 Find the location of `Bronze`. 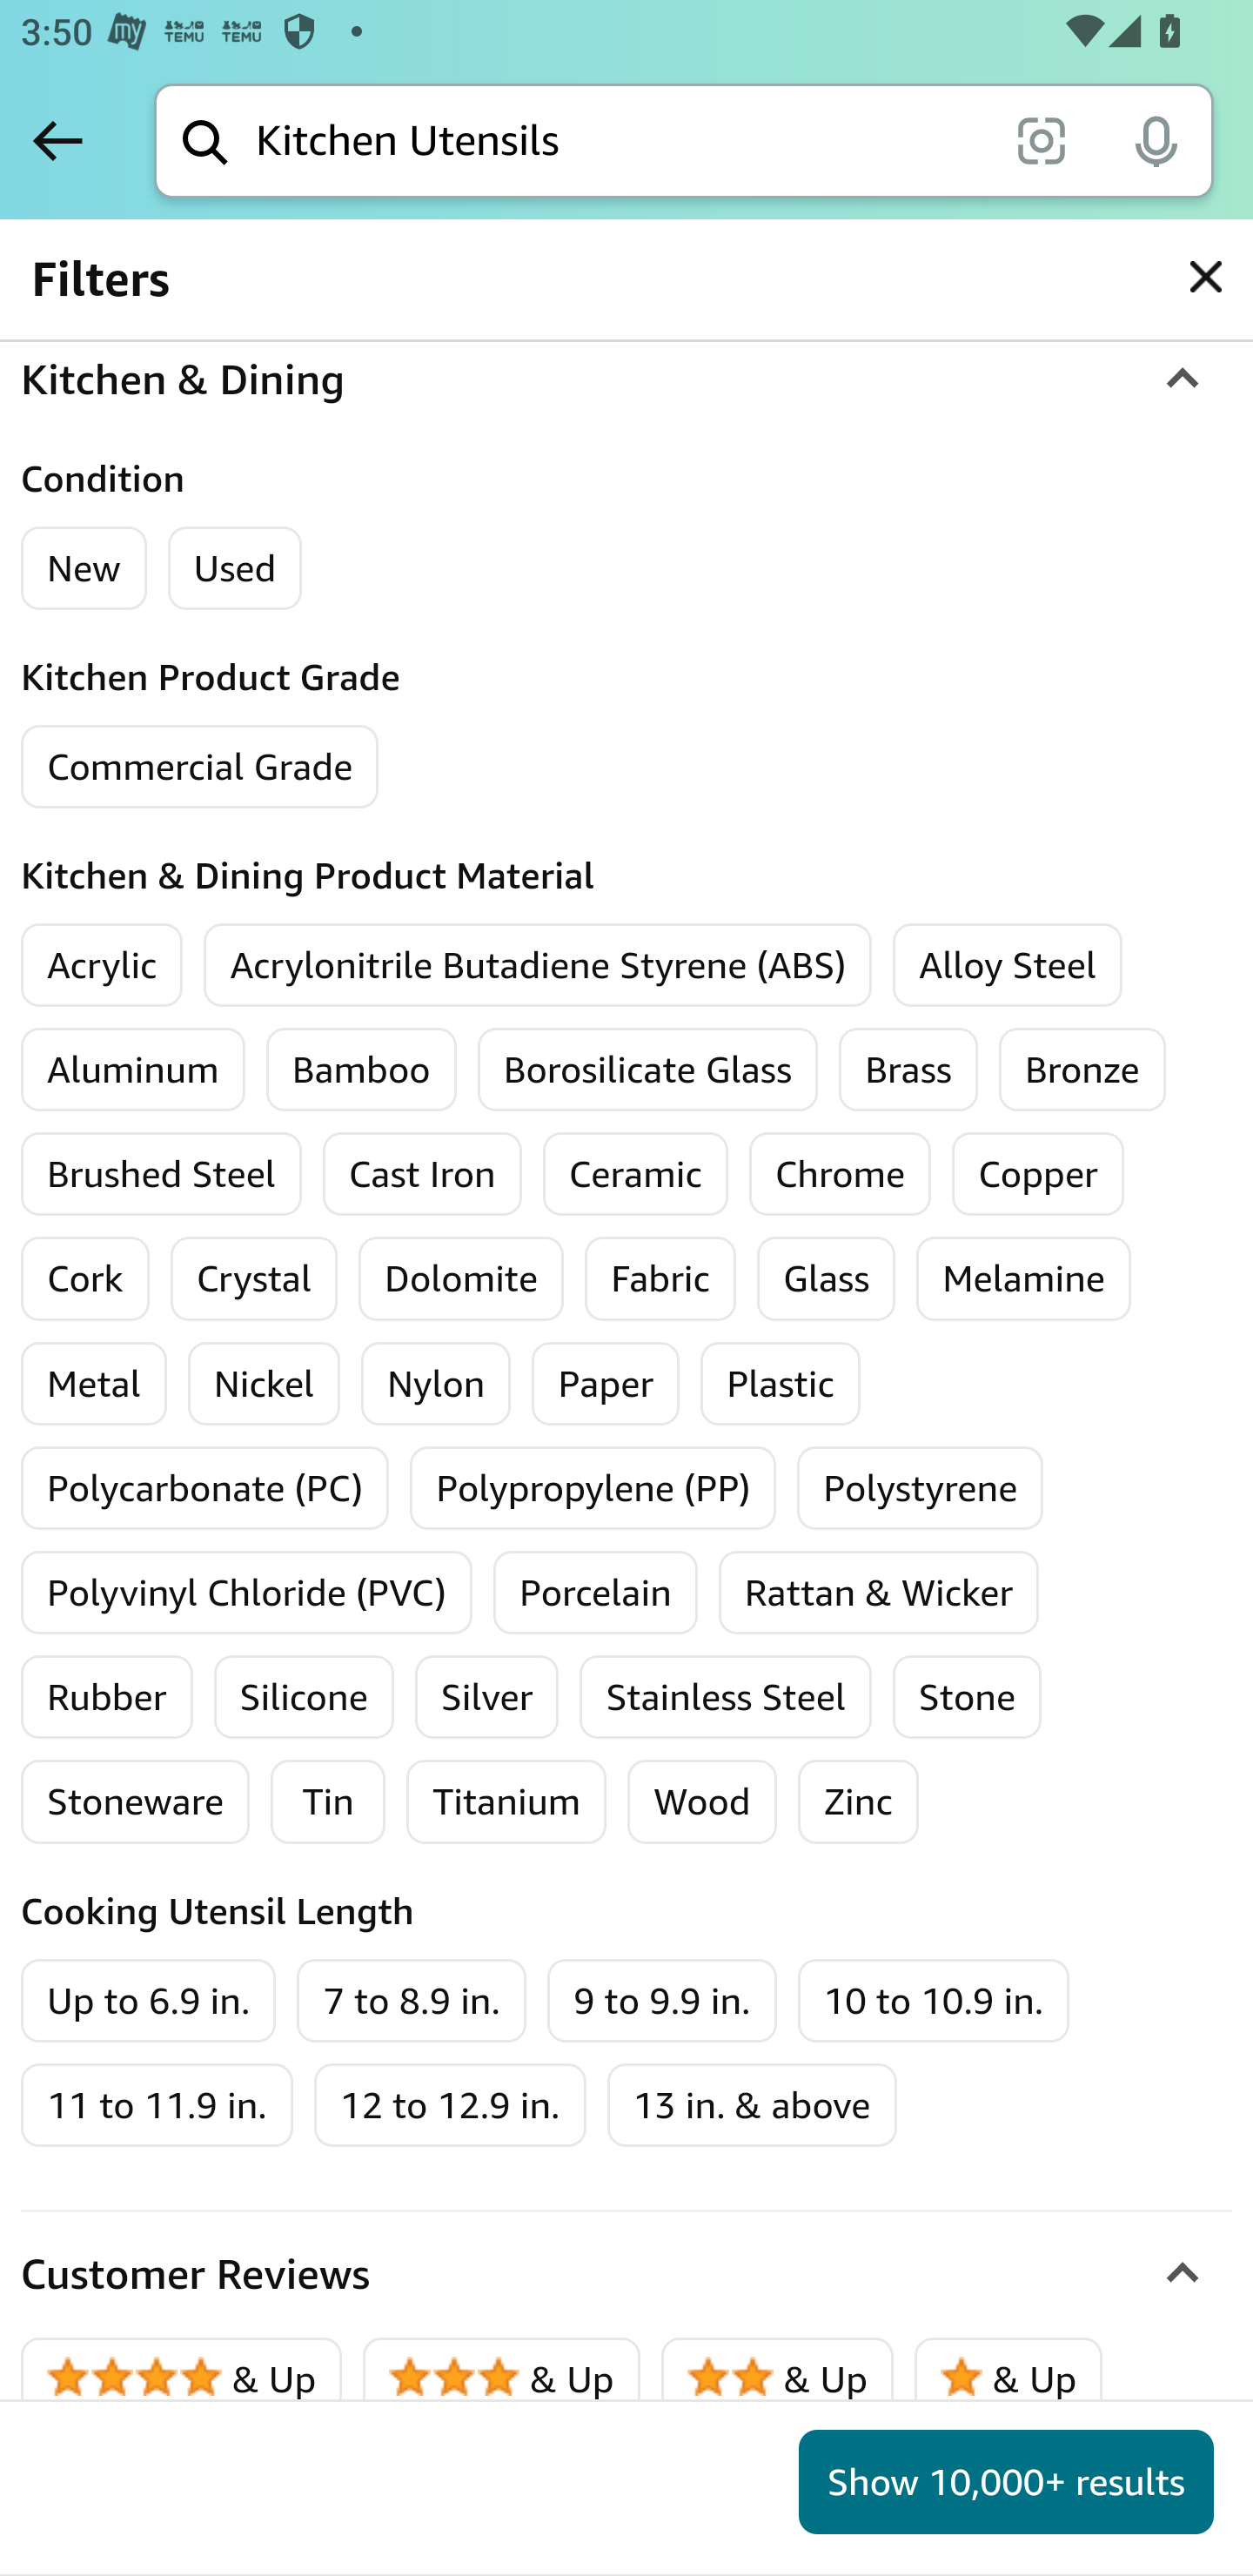

Bronze is located at coordinates (1082, 1069).